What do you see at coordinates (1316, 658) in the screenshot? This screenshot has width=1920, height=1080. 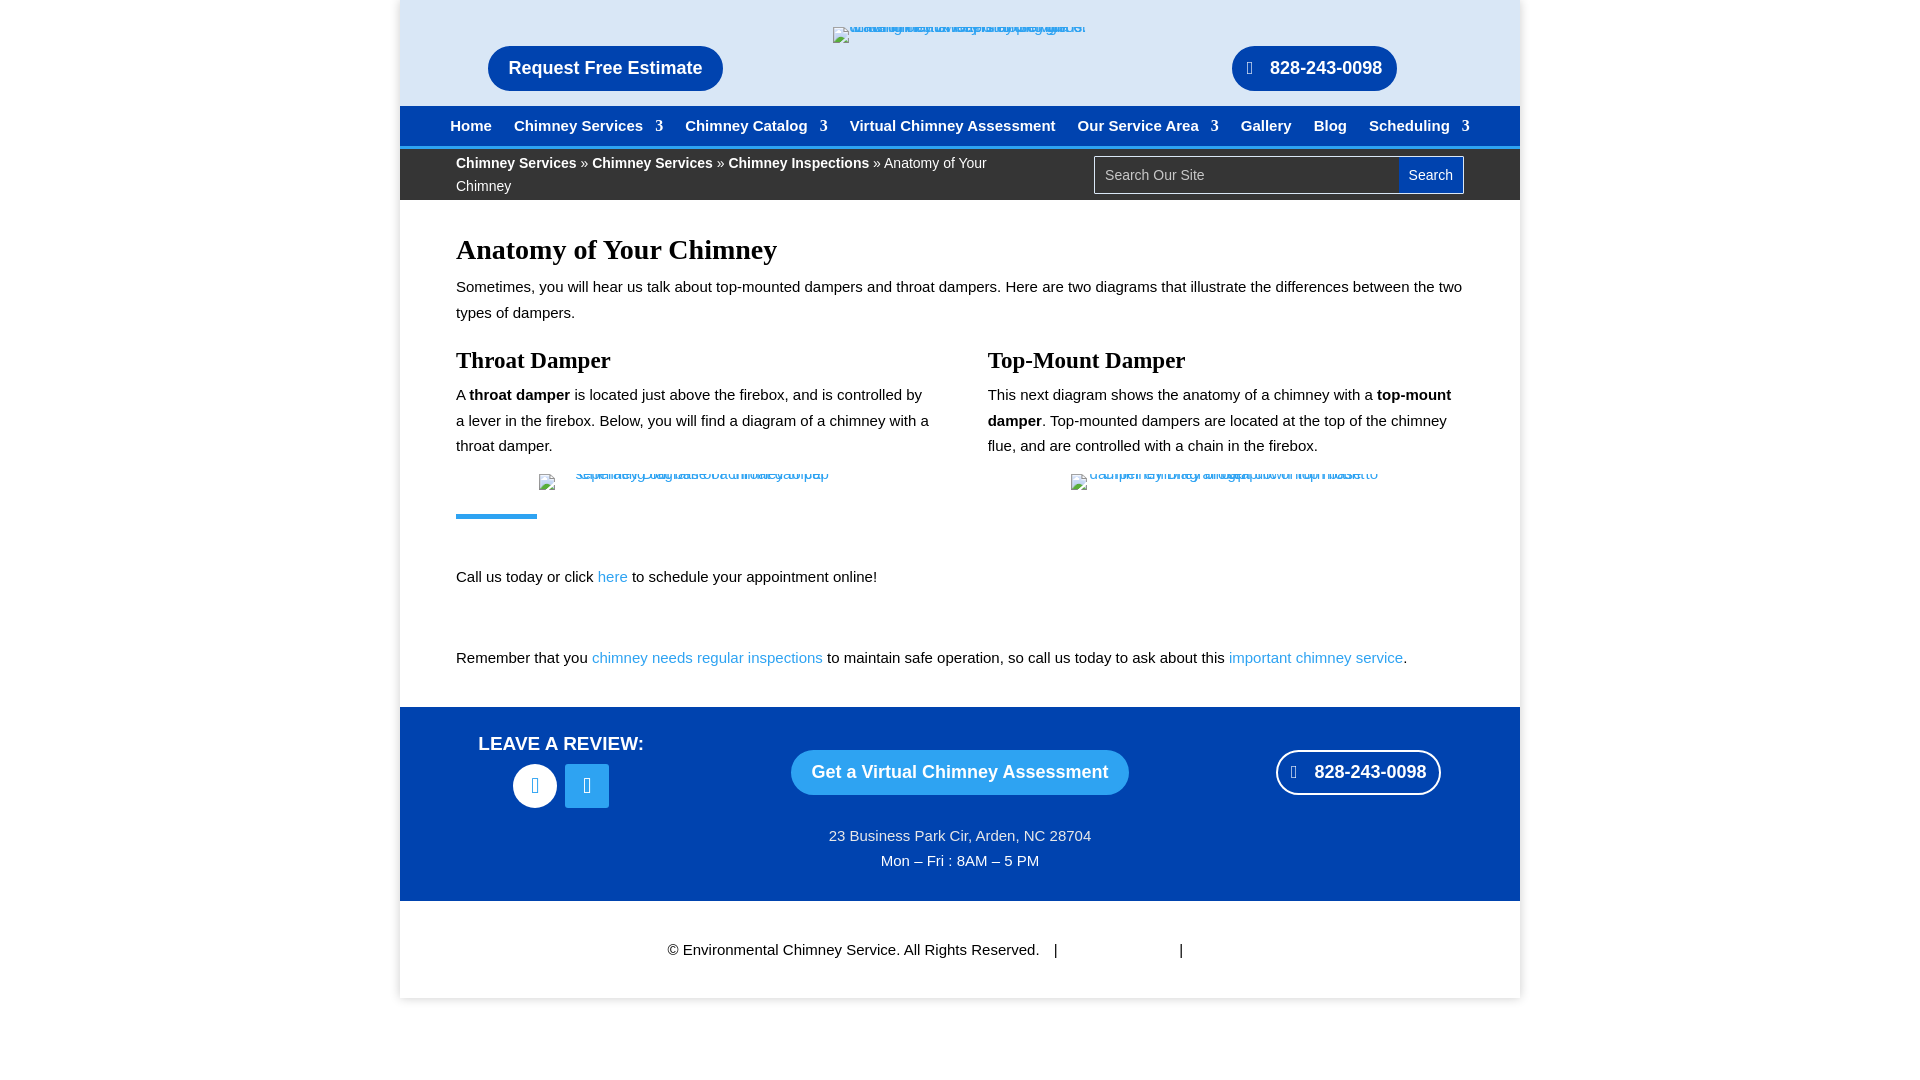 I see `Complete Services for Your Chimney` at bounding box center [1316, 658].